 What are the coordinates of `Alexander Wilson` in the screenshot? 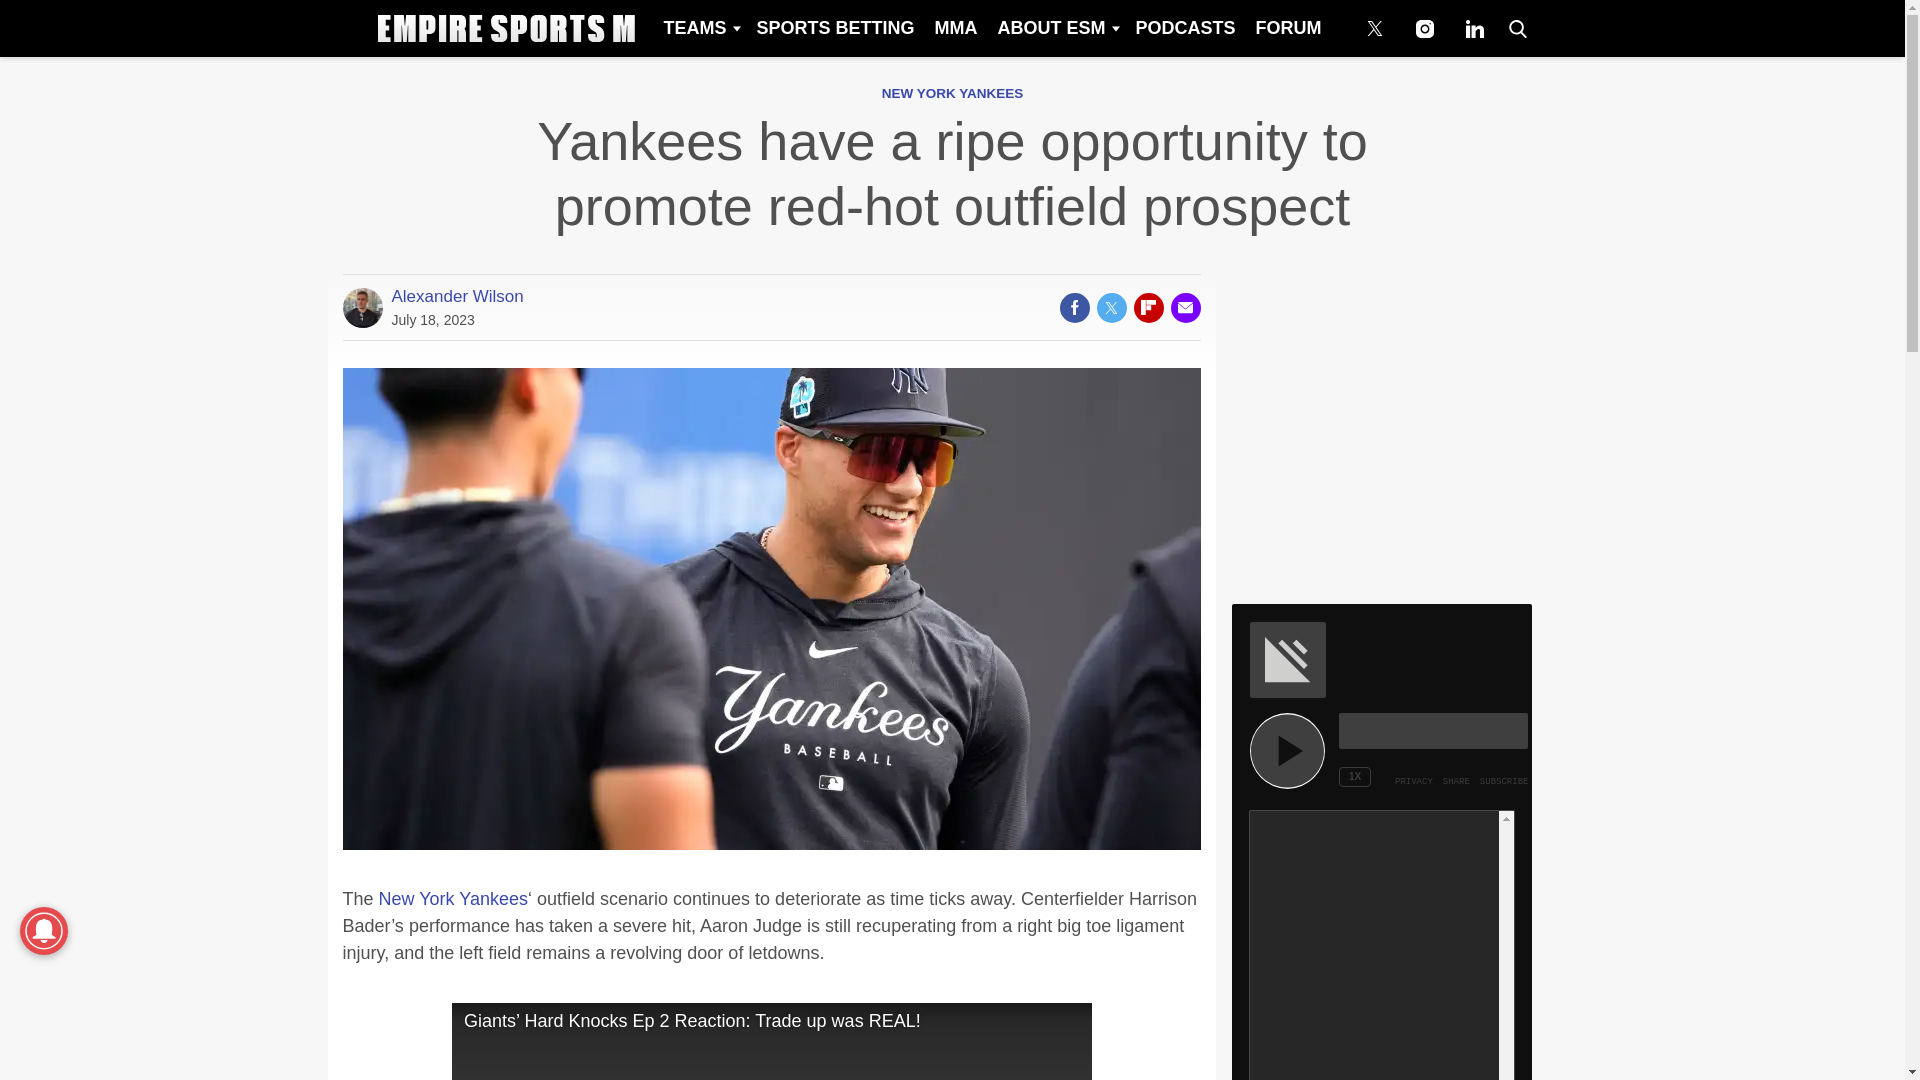 It's located at (458, 296).